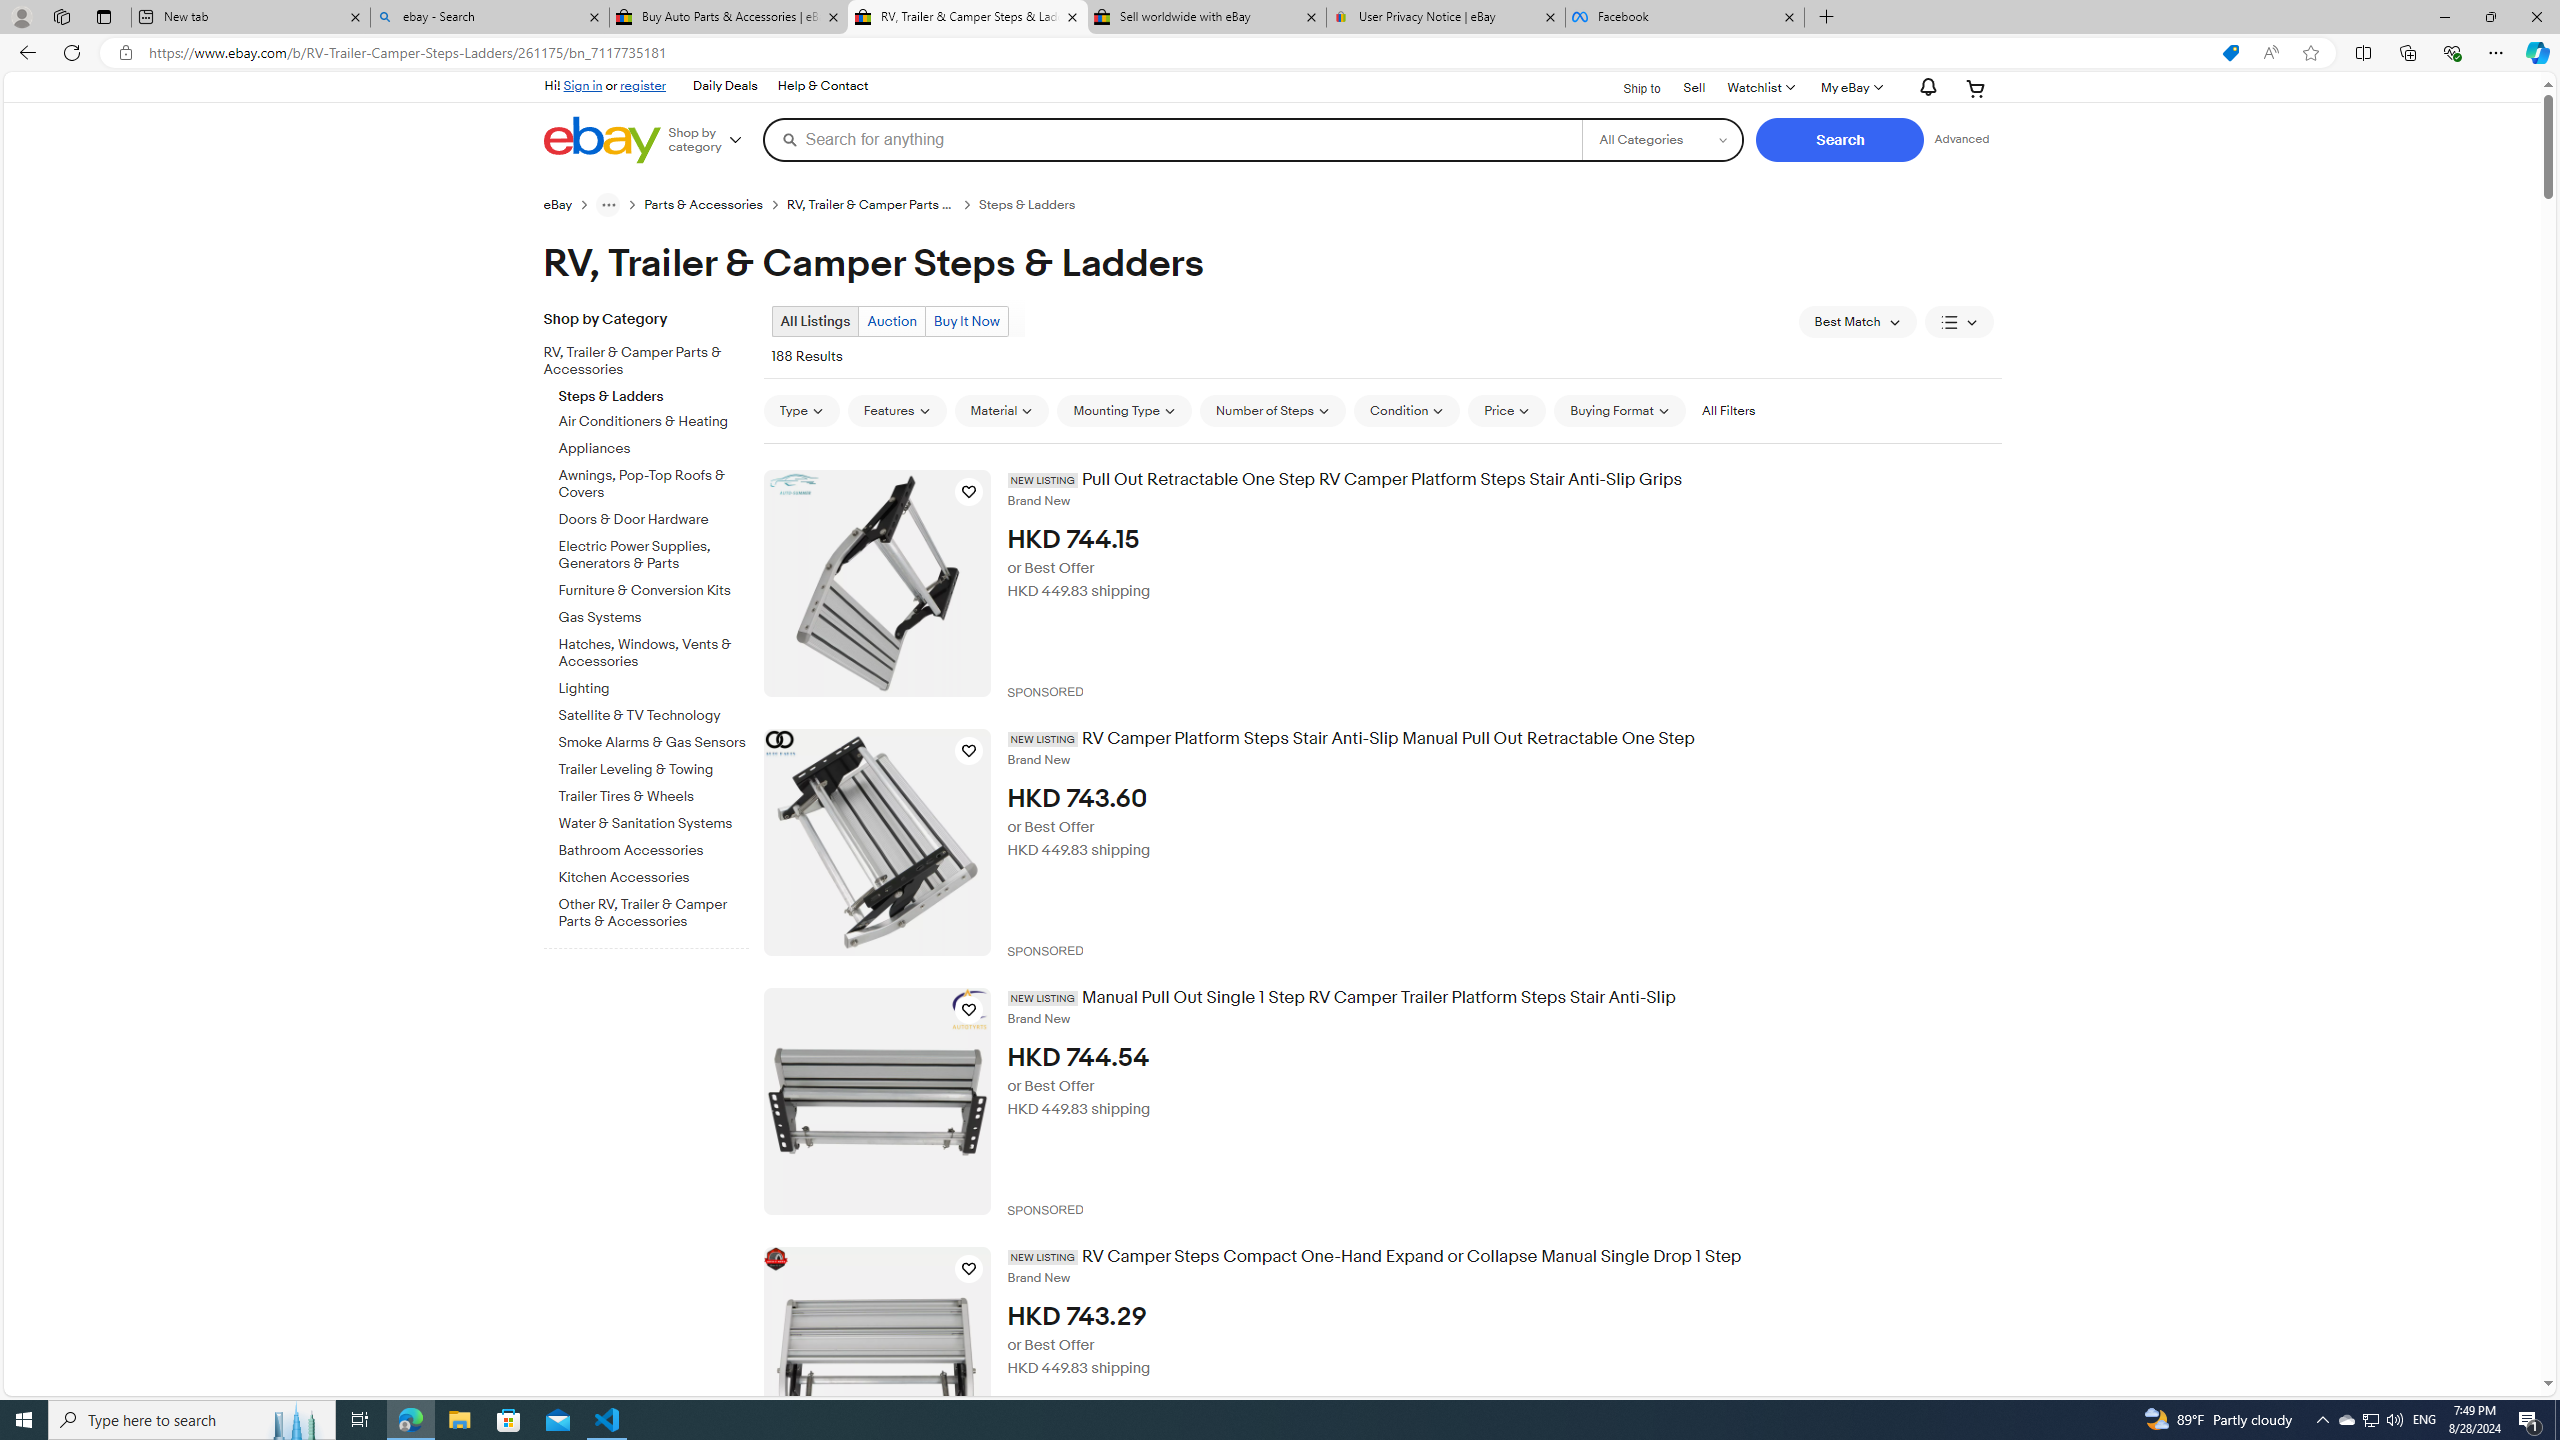 The width and height of the screenshot is (2560, 1440). What do you see at coordinates (1002, 410) in the screenshot?
I see `Material` at bounding box center [1002, 410].